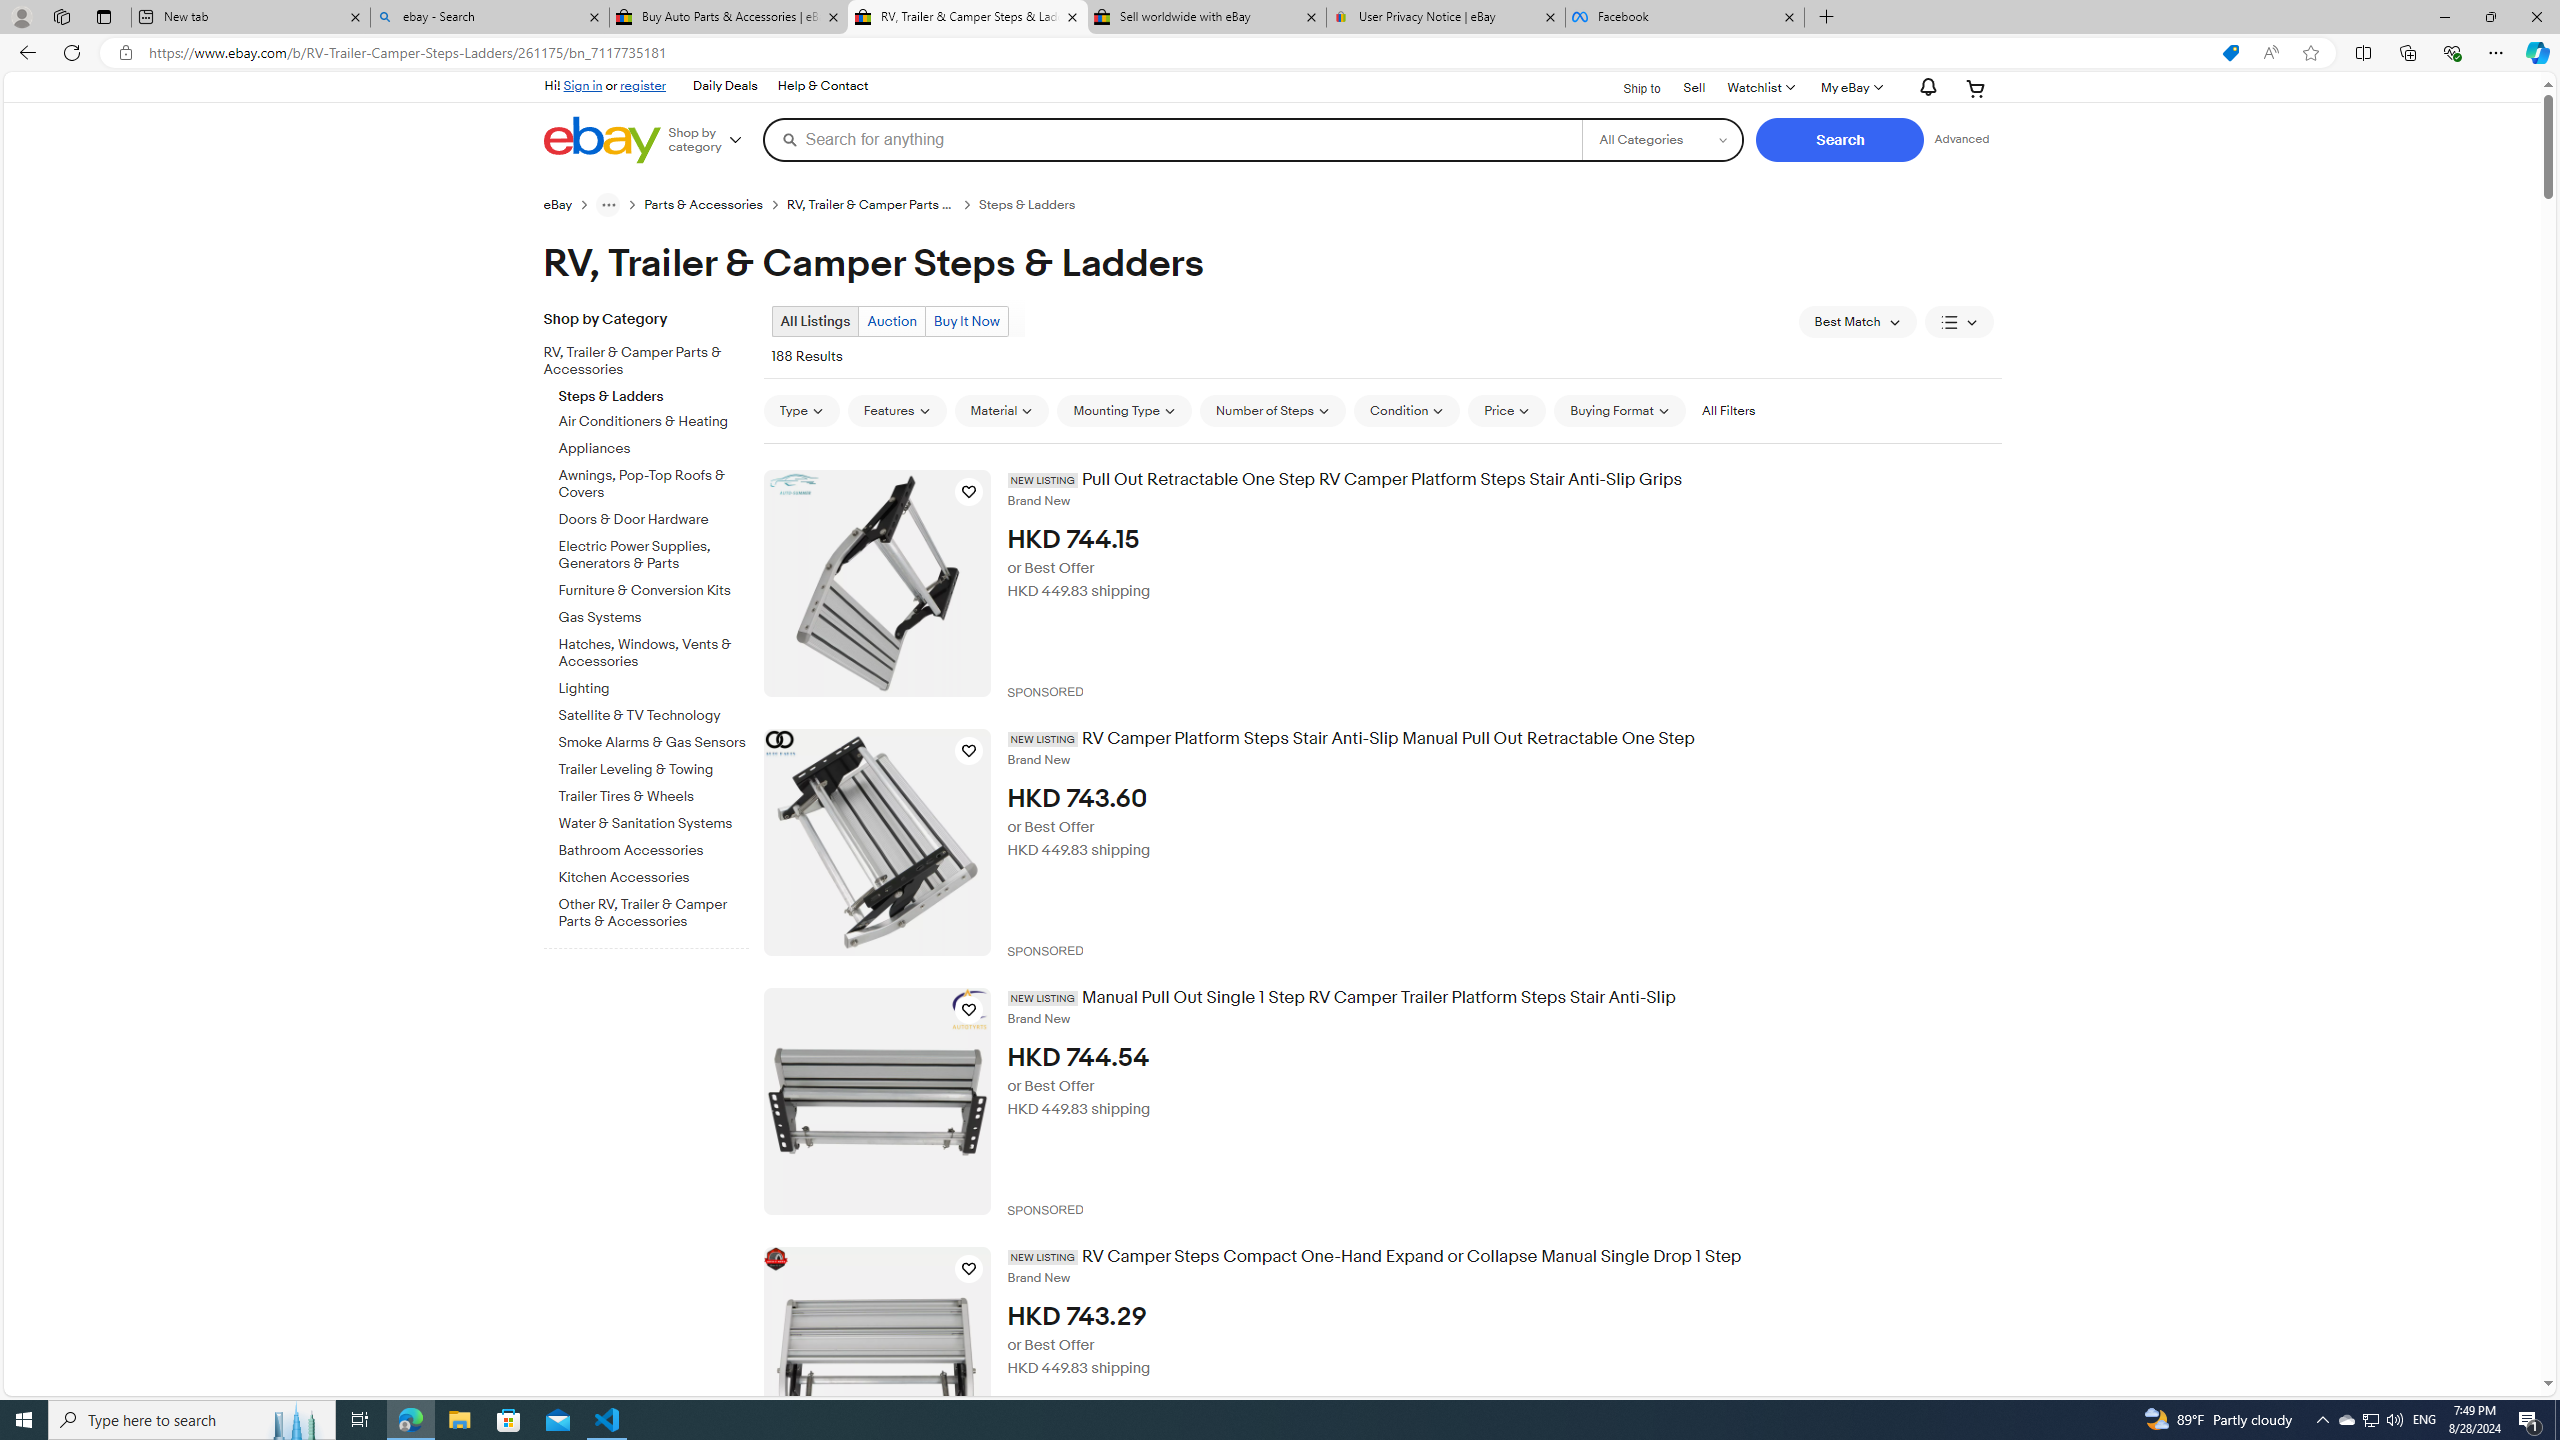 The width and height of the screenshot is (2560, 1440). What do you see at coordinates (1002, 410) in the screenshot?
I see `Material` at bounding box center [1002, 410].